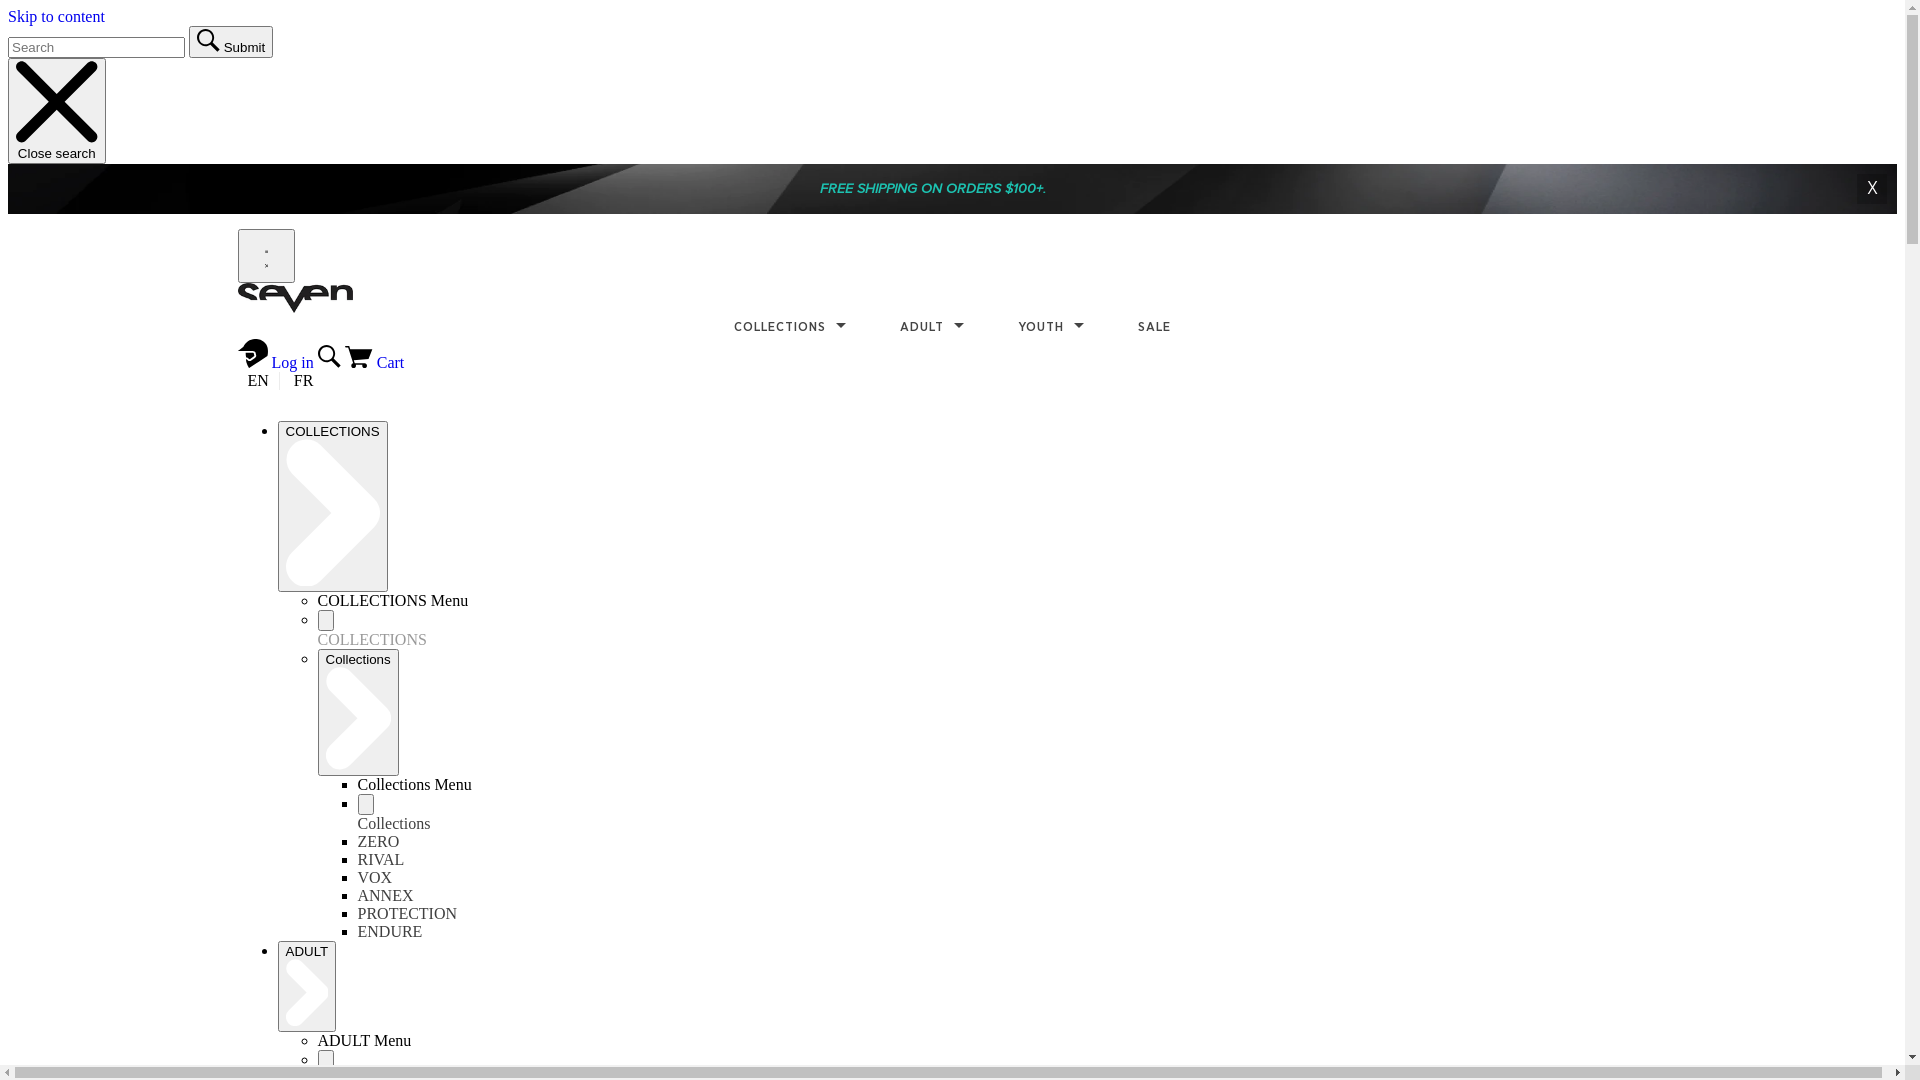  What do you see at coordinates (308, 986) in the screenshot?
I see `ADULT` at bounding box center [308, 986].